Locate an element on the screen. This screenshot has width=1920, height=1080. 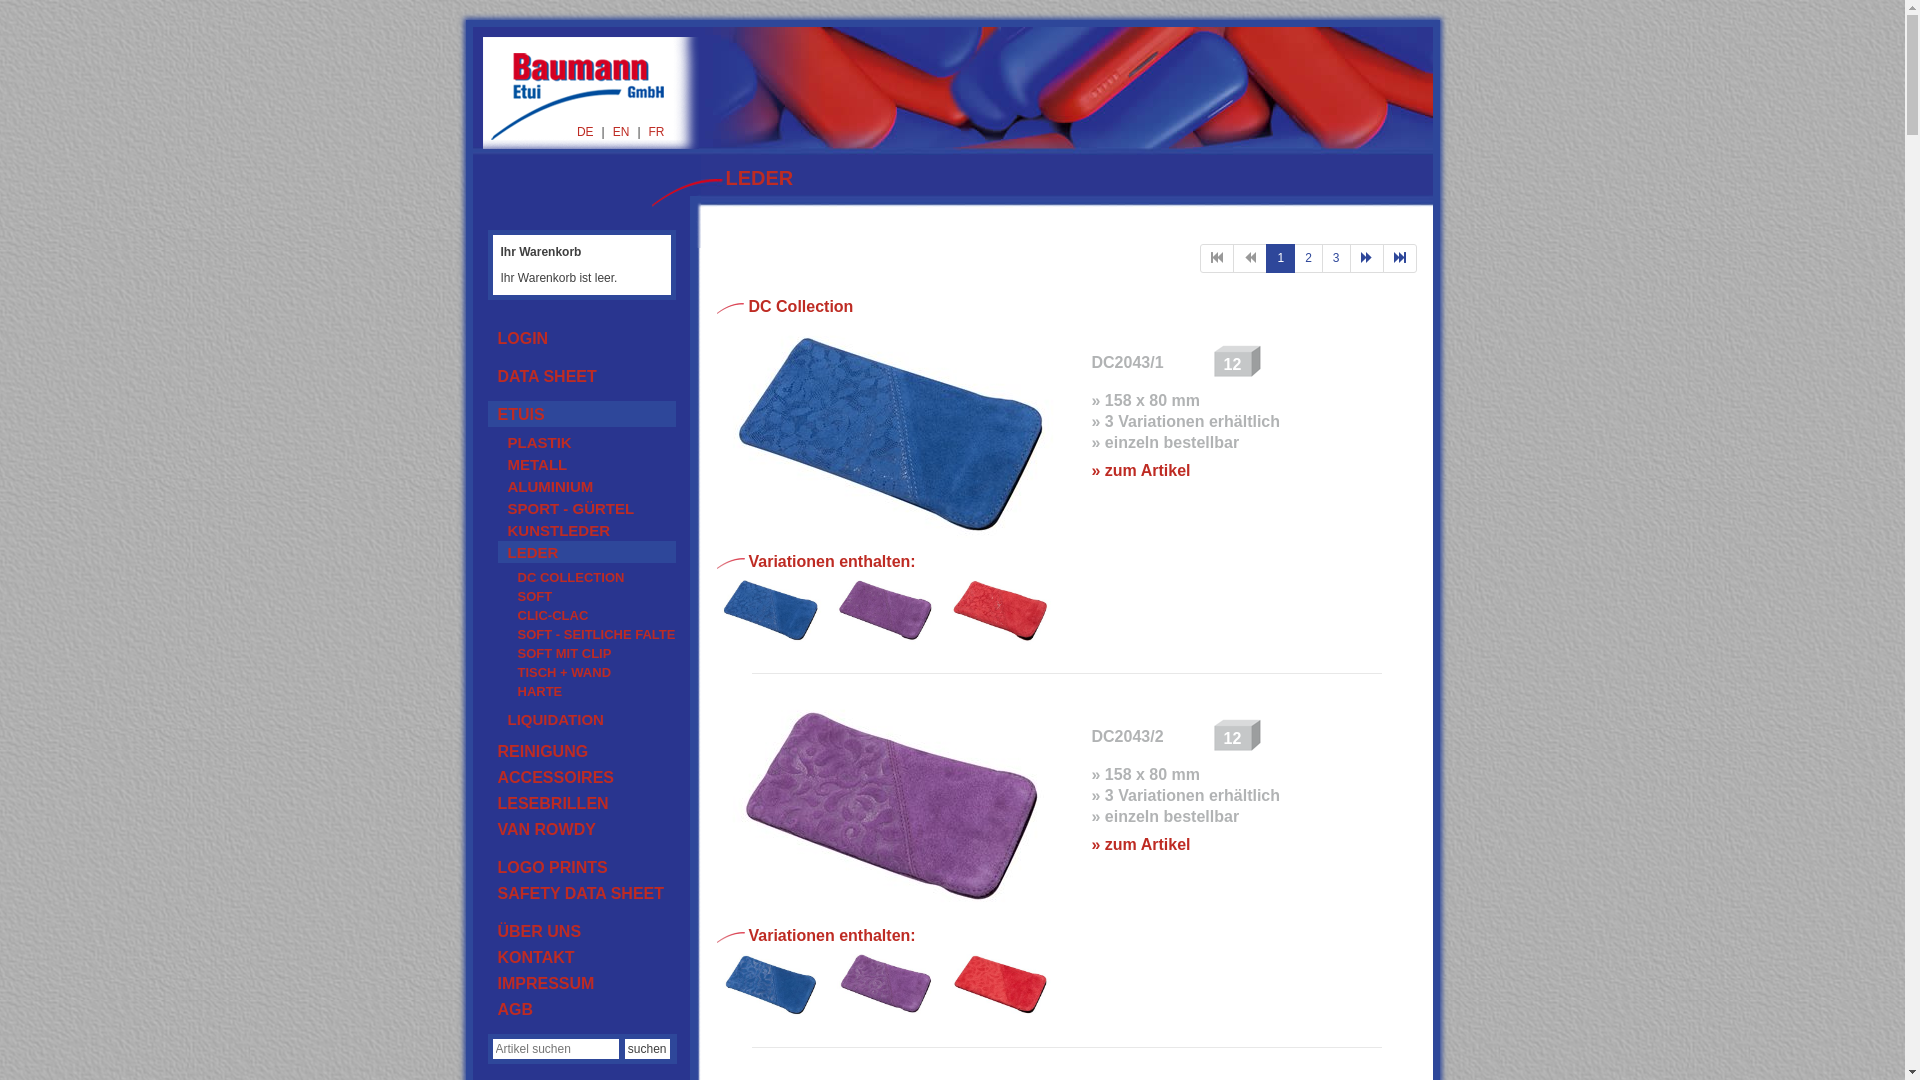
DATA SHEET is located at coordinates (582, 376).